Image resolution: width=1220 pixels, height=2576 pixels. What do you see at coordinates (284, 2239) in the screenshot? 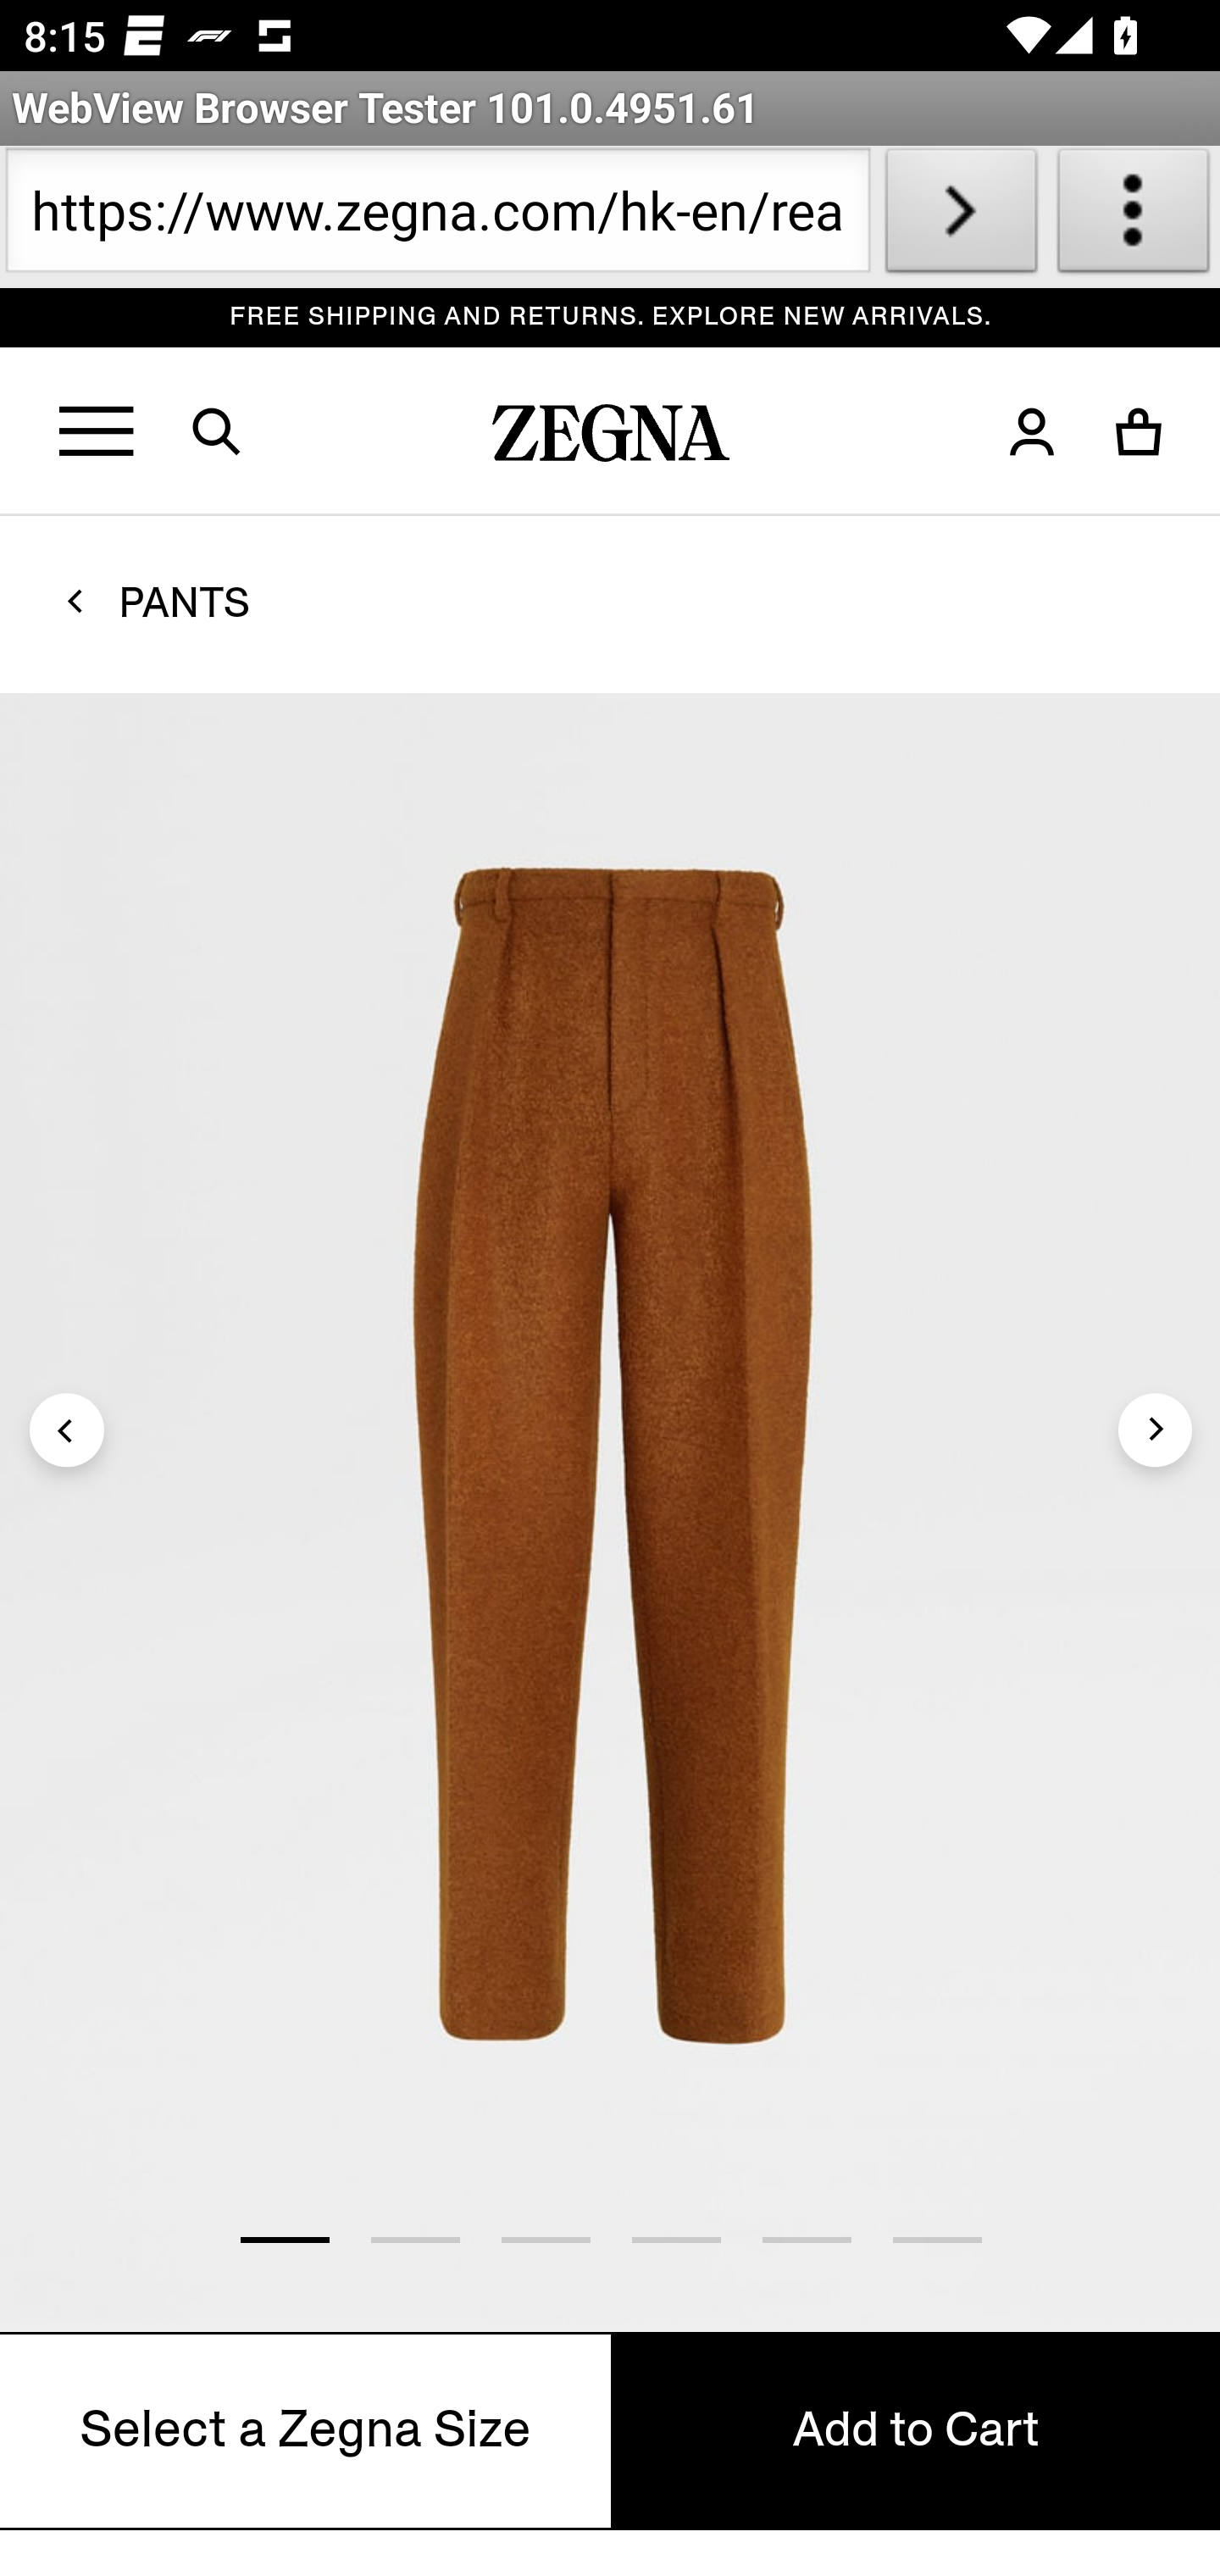
I see `Go to slide 1` at bounding box center [284, 2239].